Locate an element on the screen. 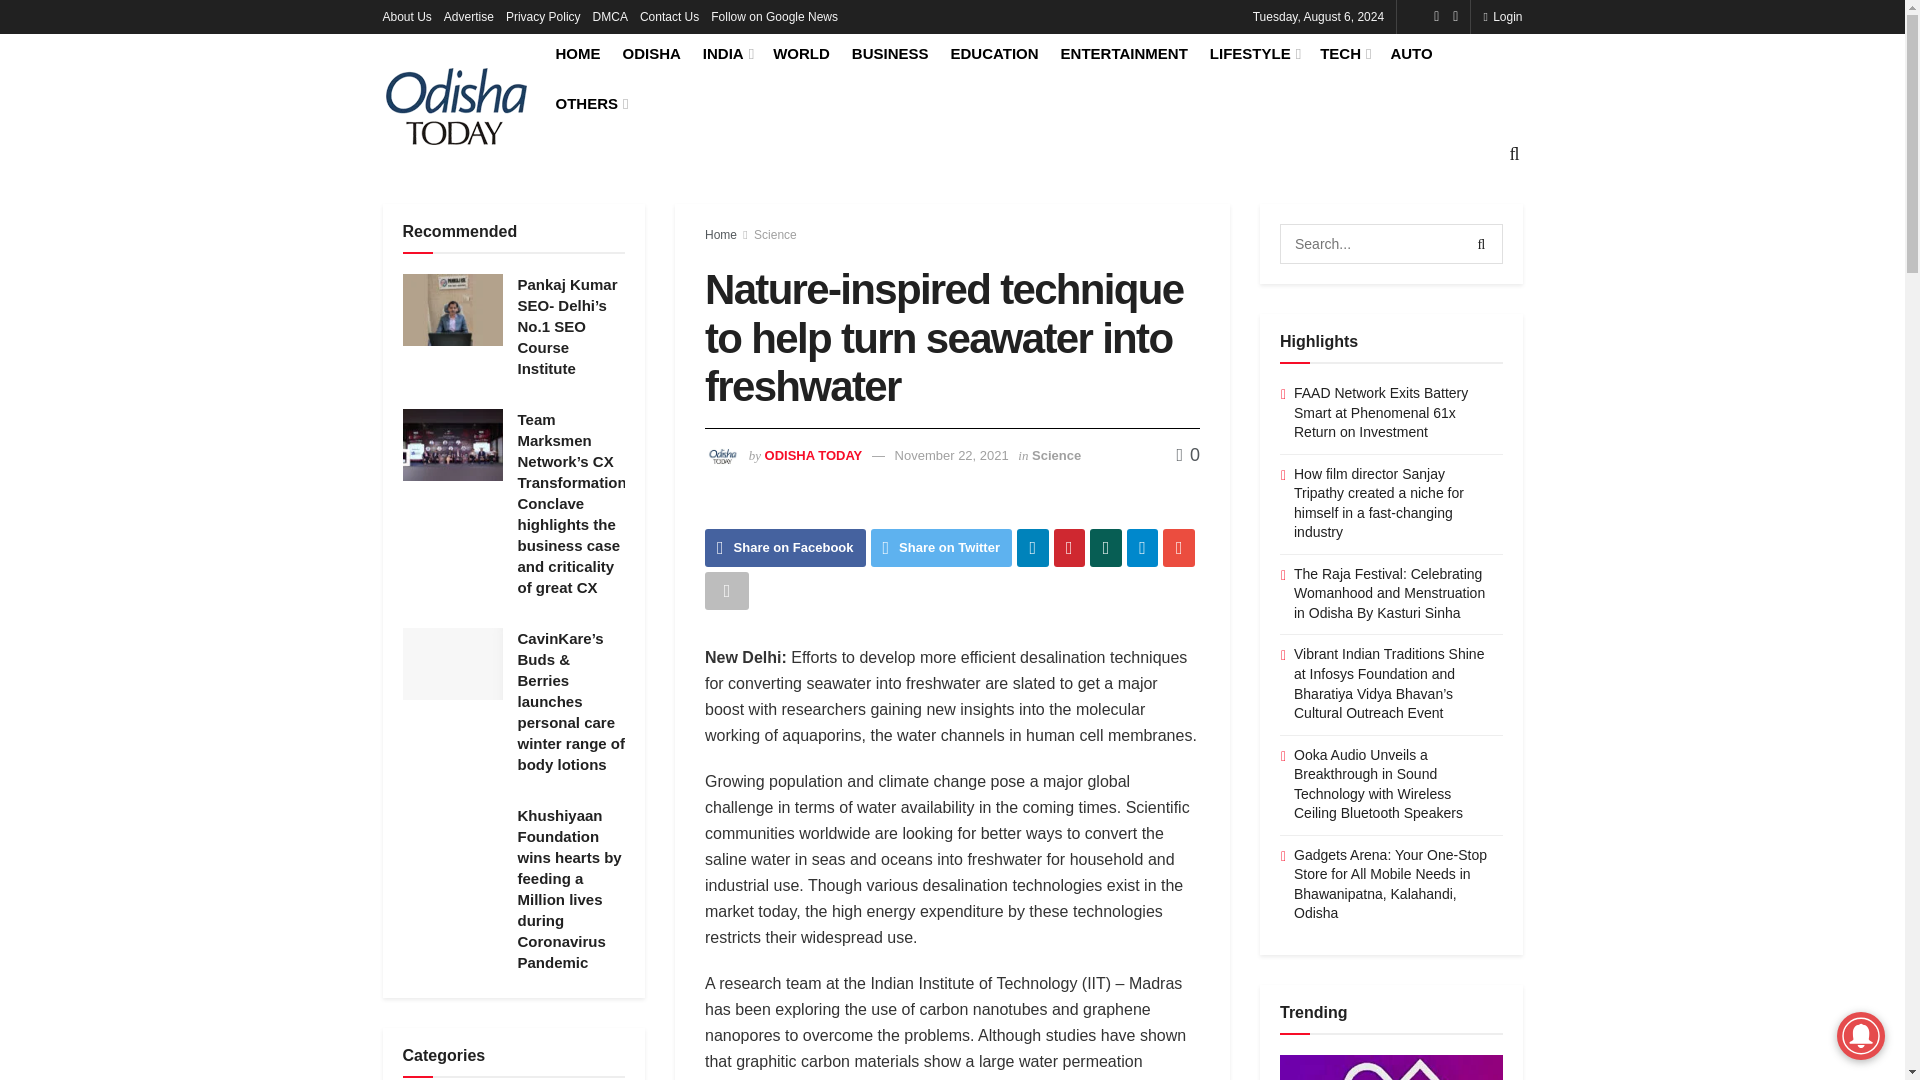  BUSINESS is located at coordinates (890, 53).